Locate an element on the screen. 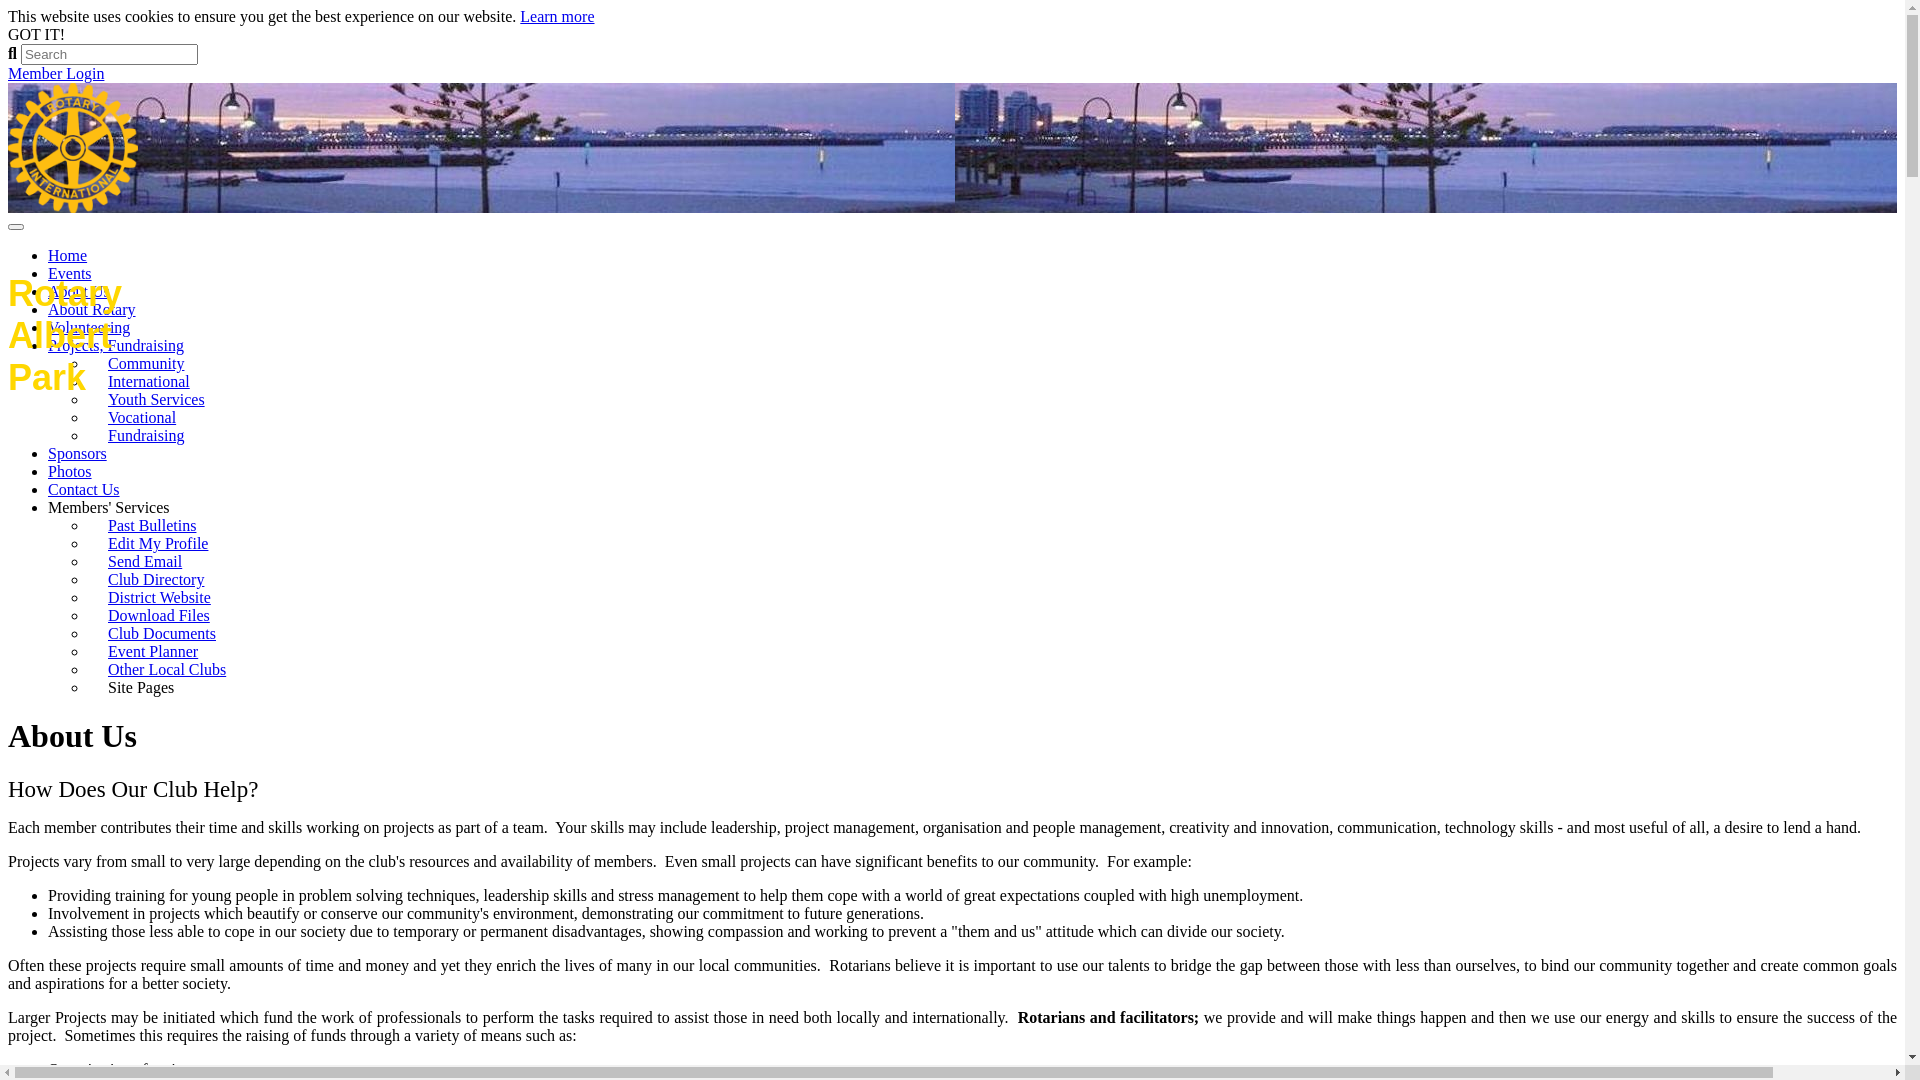 Image resolution: width=1920 pixels, height=1080 pixels. Club Directory is located at coordinates (156, 580).